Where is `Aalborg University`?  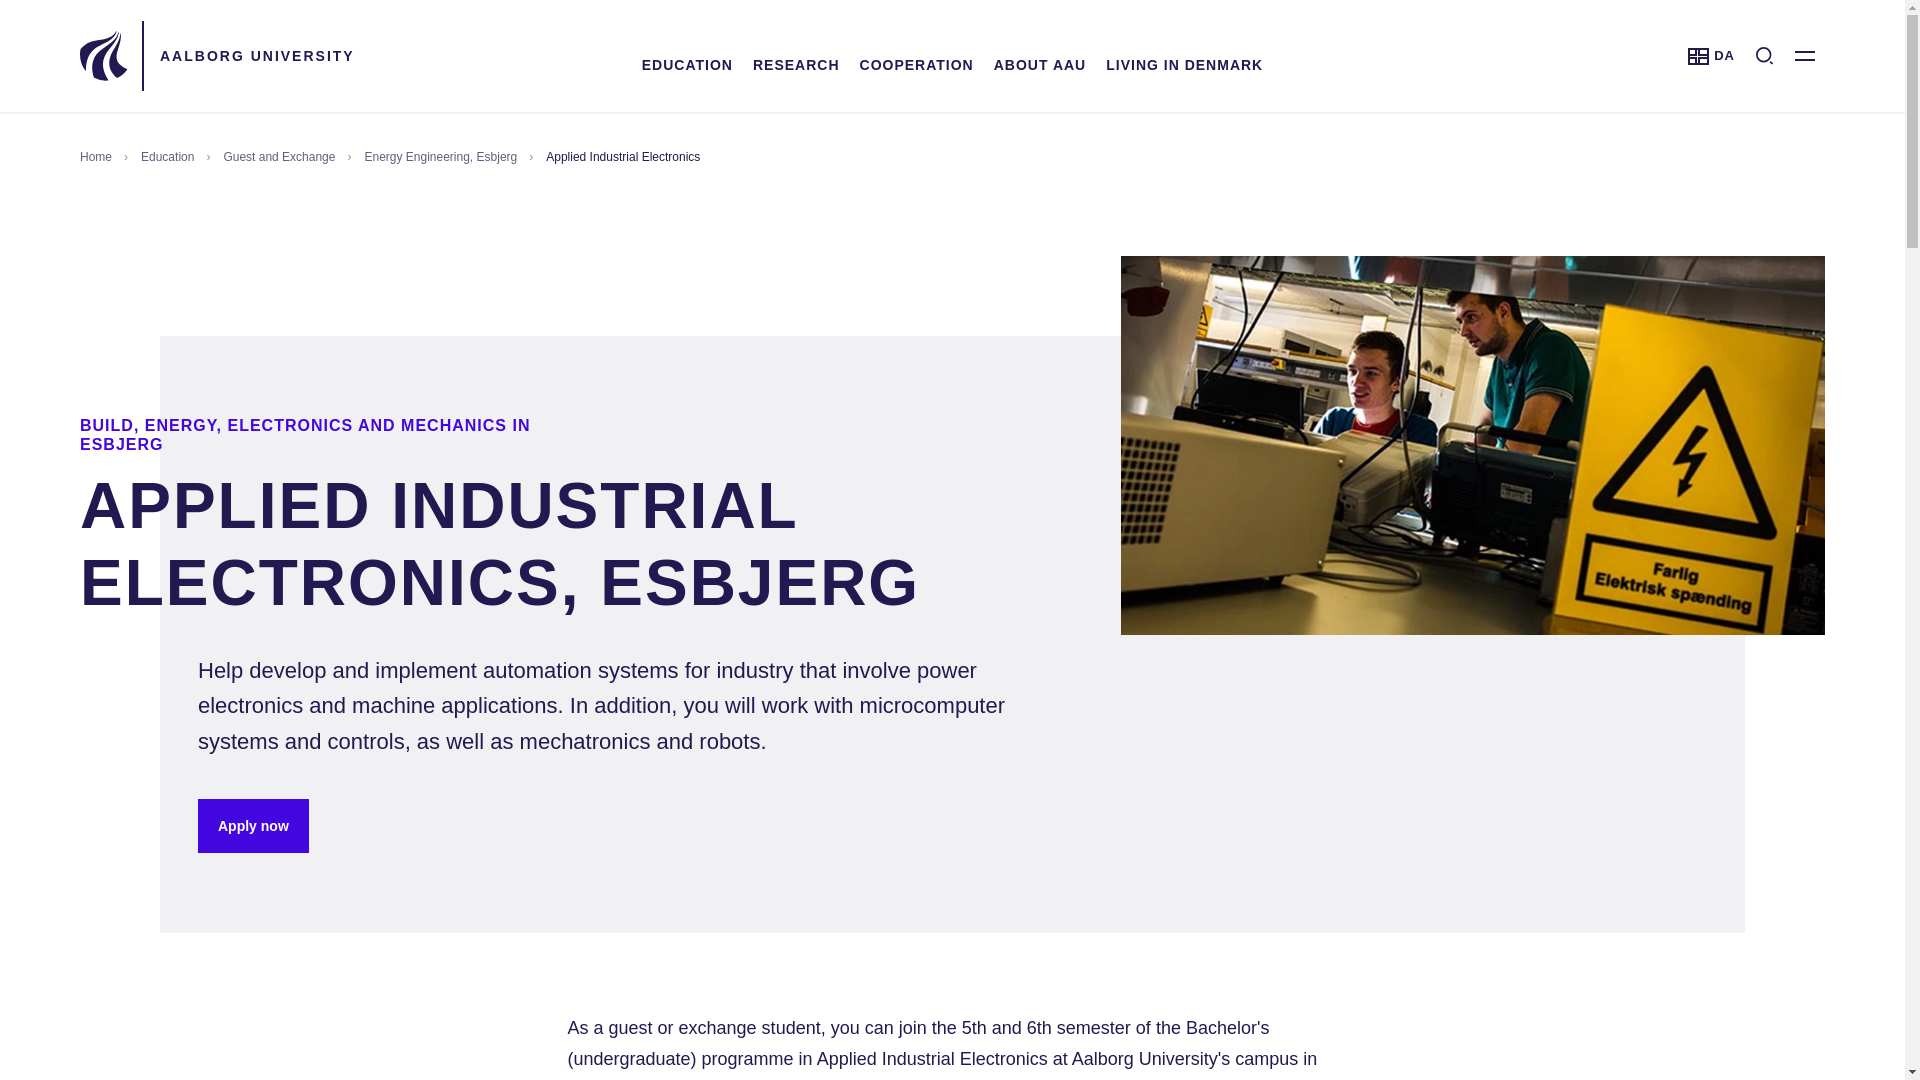 Aalborg University is located at coordinates (1040, 65).